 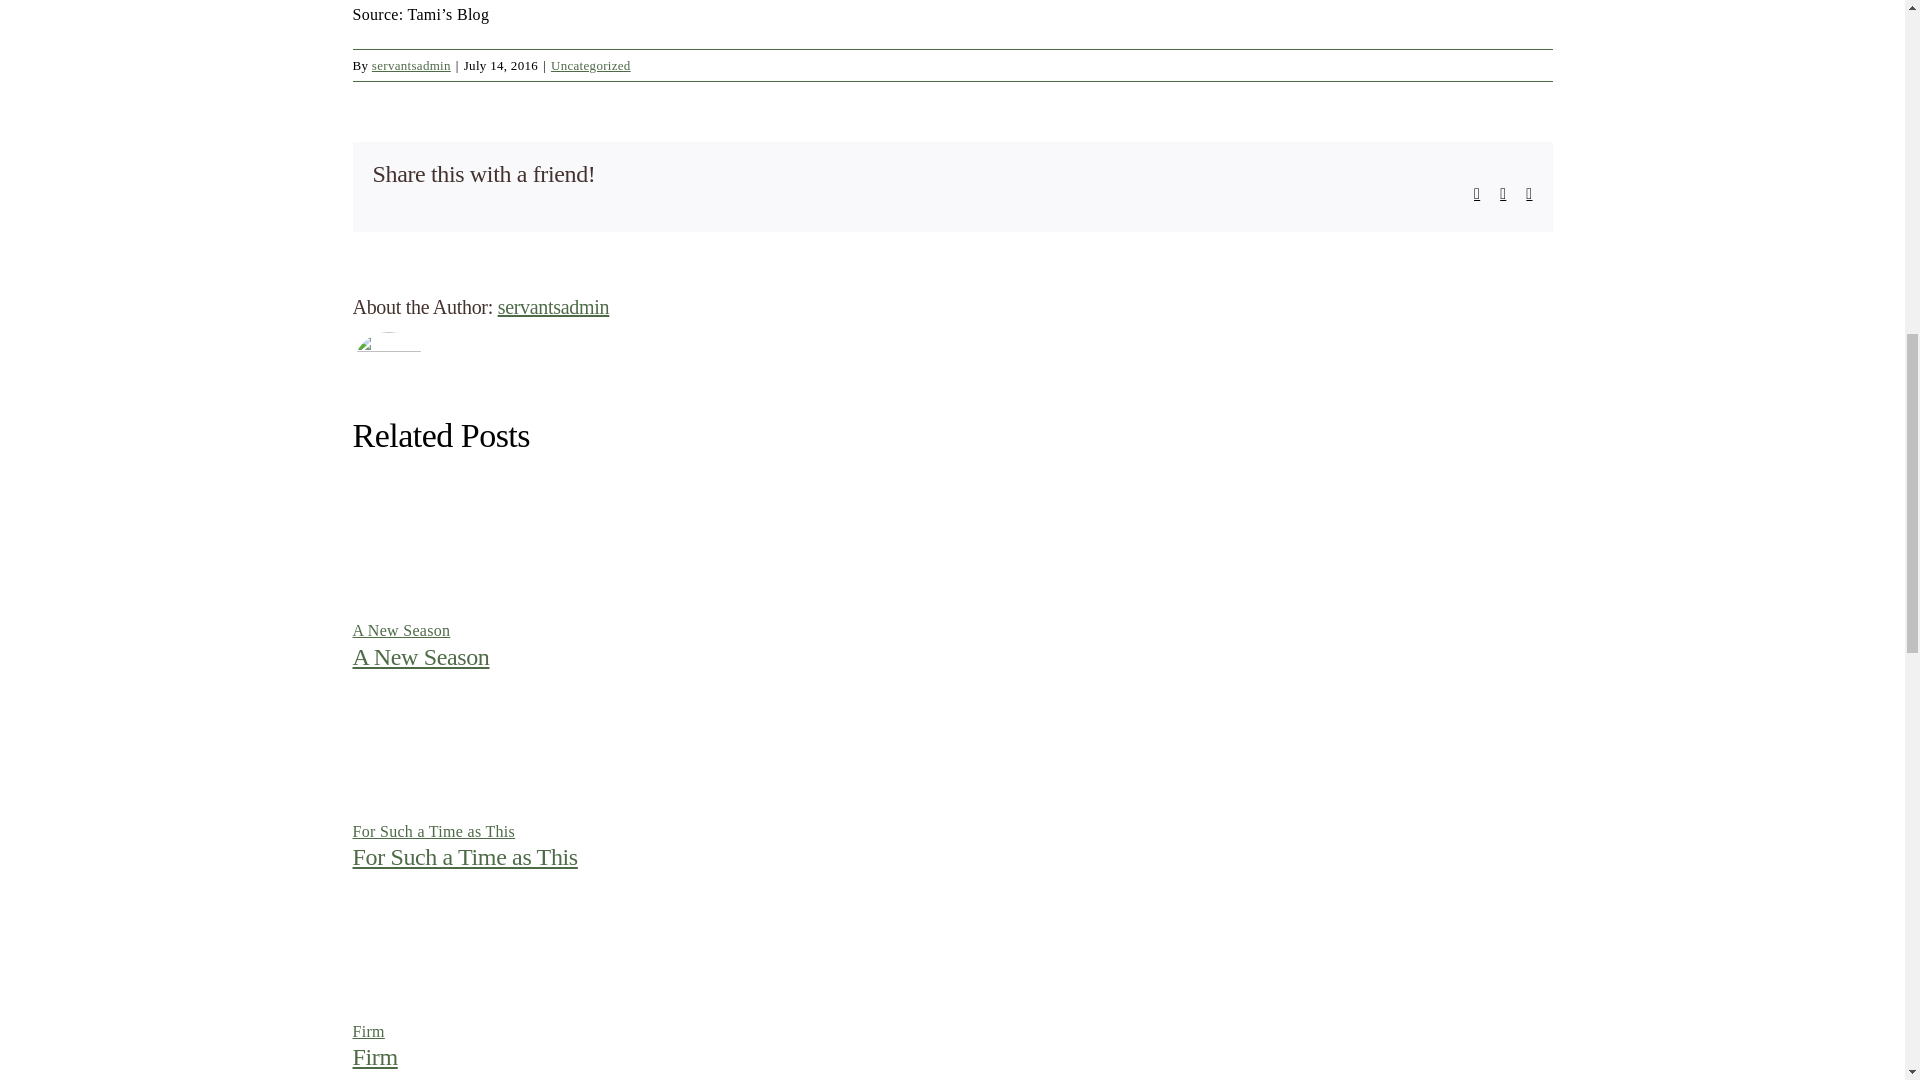 I want to click on A New Season, so click(x=420, y=656).